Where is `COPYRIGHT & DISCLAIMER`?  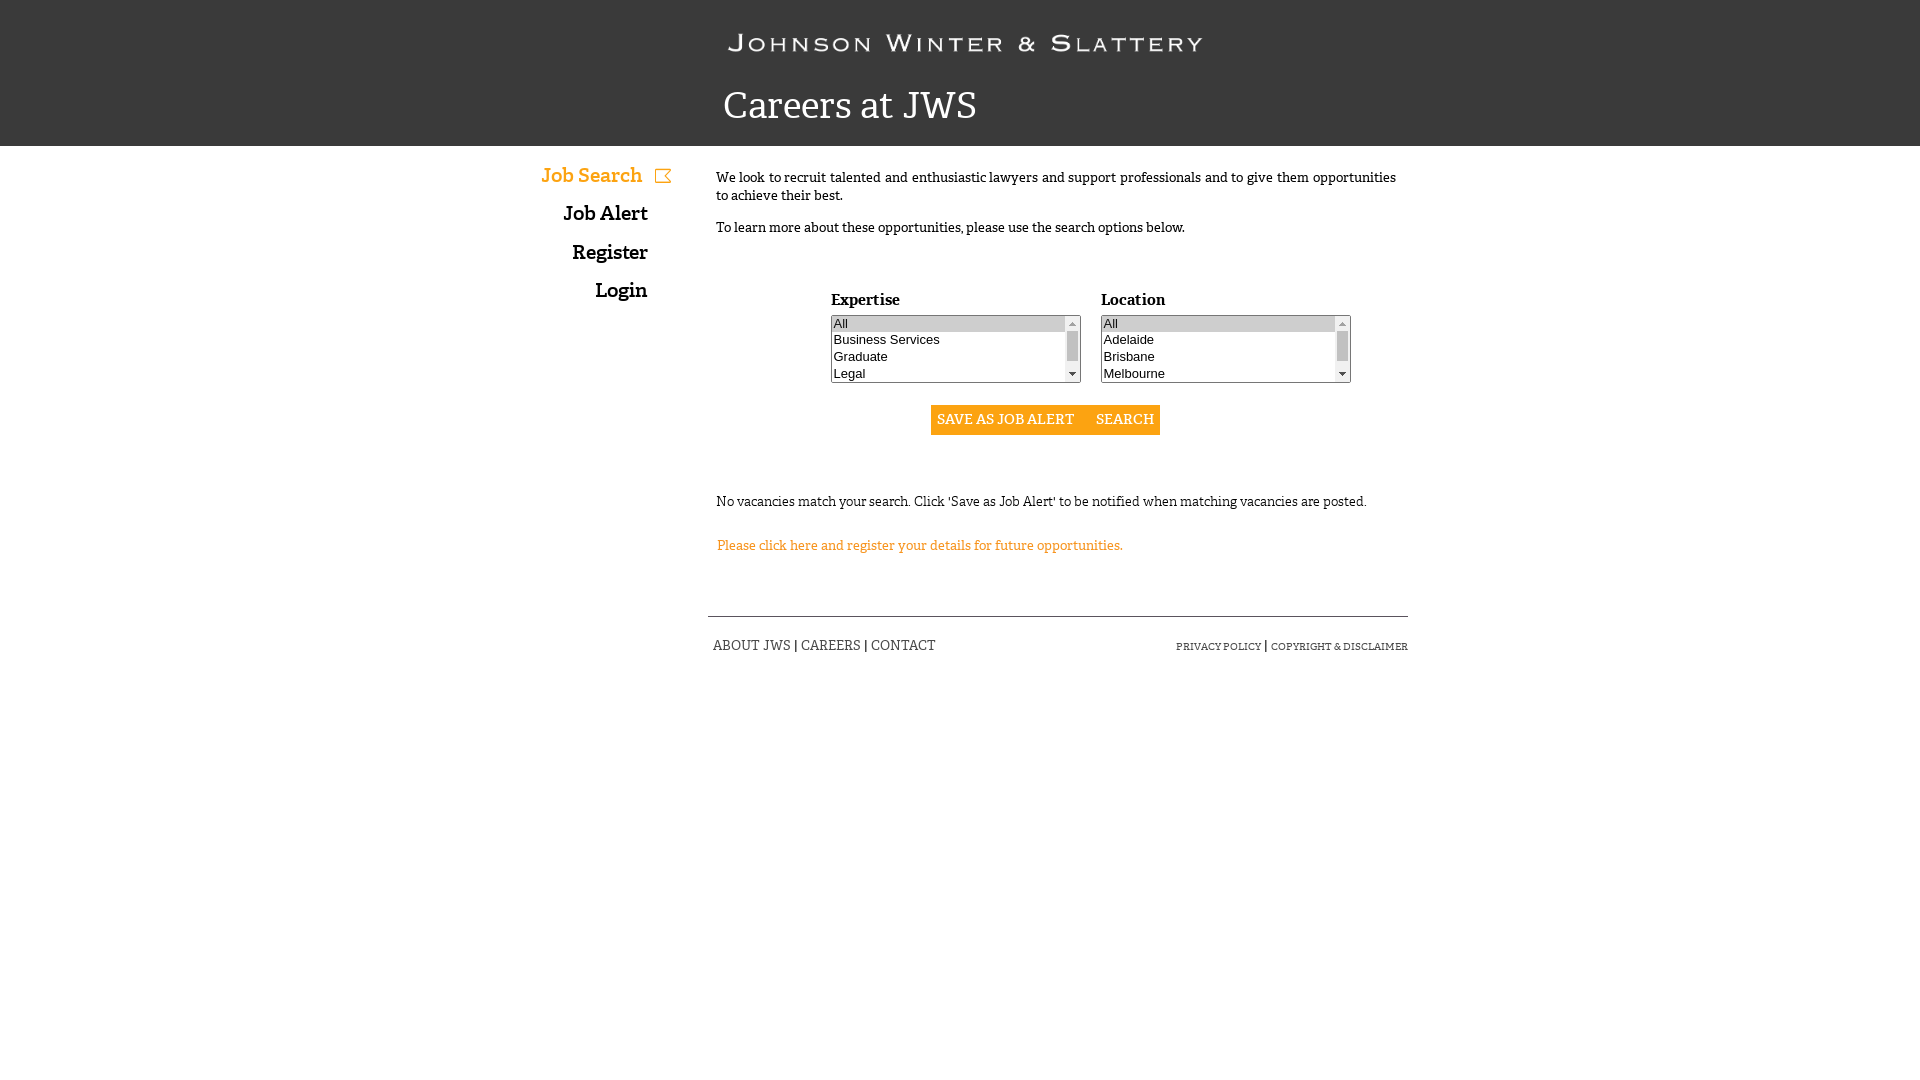
COPYRIGHT & DISCLAIMER is located at coordinates (1338, 646).